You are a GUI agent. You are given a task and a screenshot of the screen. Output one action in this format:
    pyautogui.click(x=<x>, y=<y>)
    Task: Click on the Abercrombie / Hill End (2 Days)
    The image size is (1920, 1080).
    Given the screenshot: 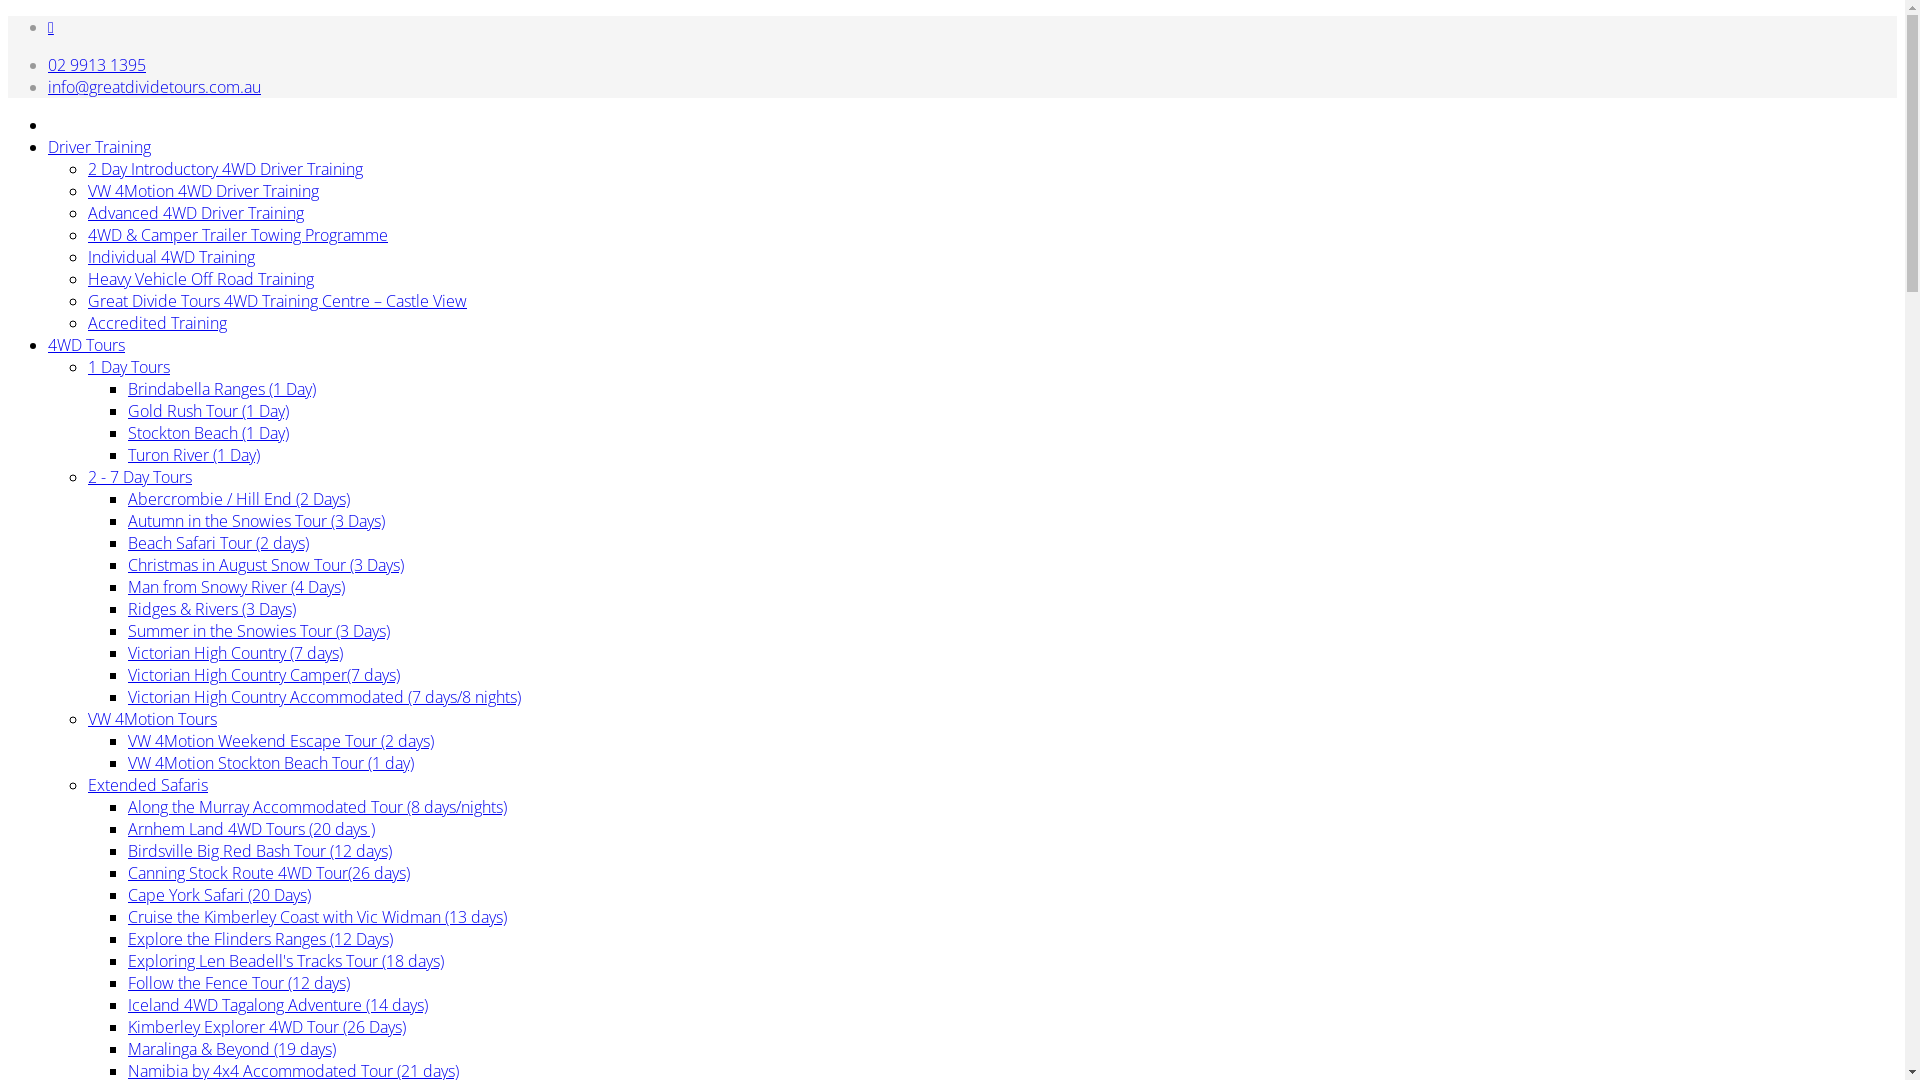 What is the action you would take?
    pyautogui.click(x=239, y=499)
    